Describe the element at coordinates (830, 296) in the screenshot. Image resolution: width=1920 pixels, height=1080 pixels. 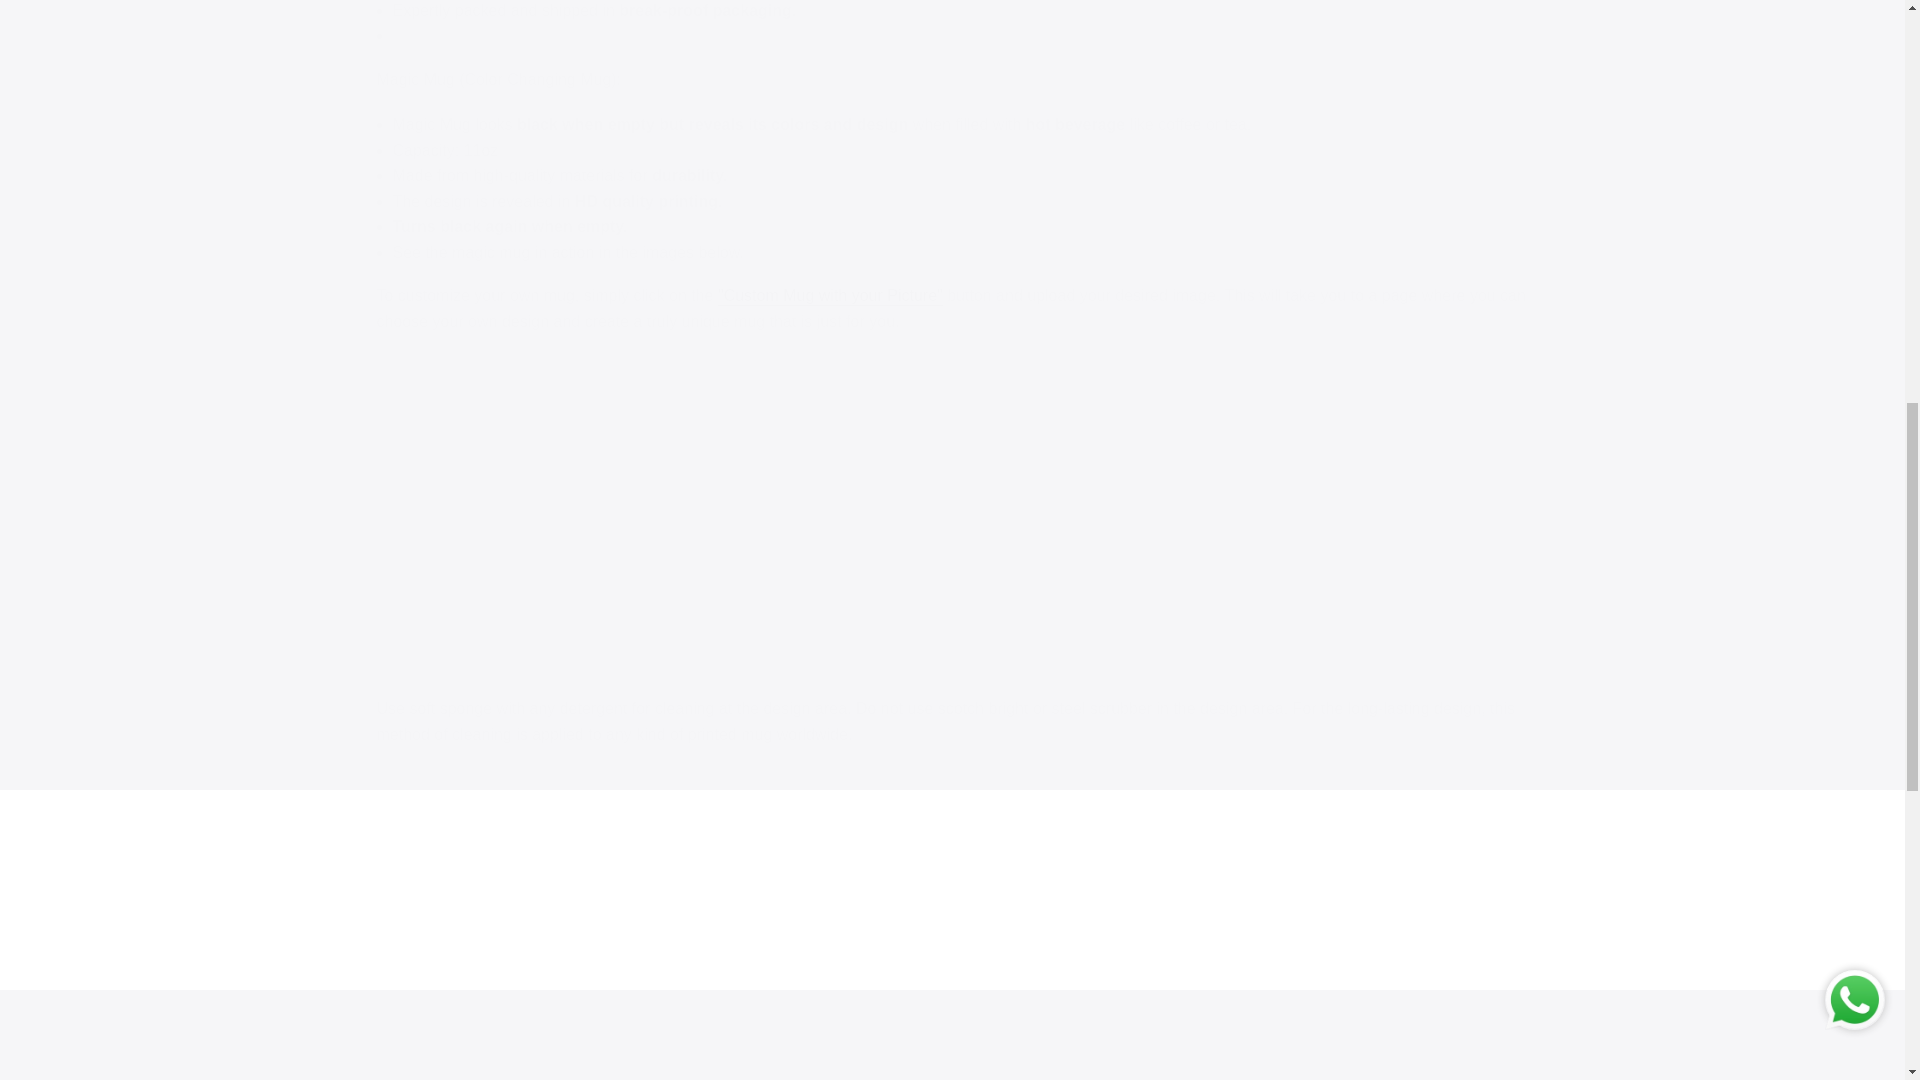
I see `"Custom Mug with your Picture"` at that location.